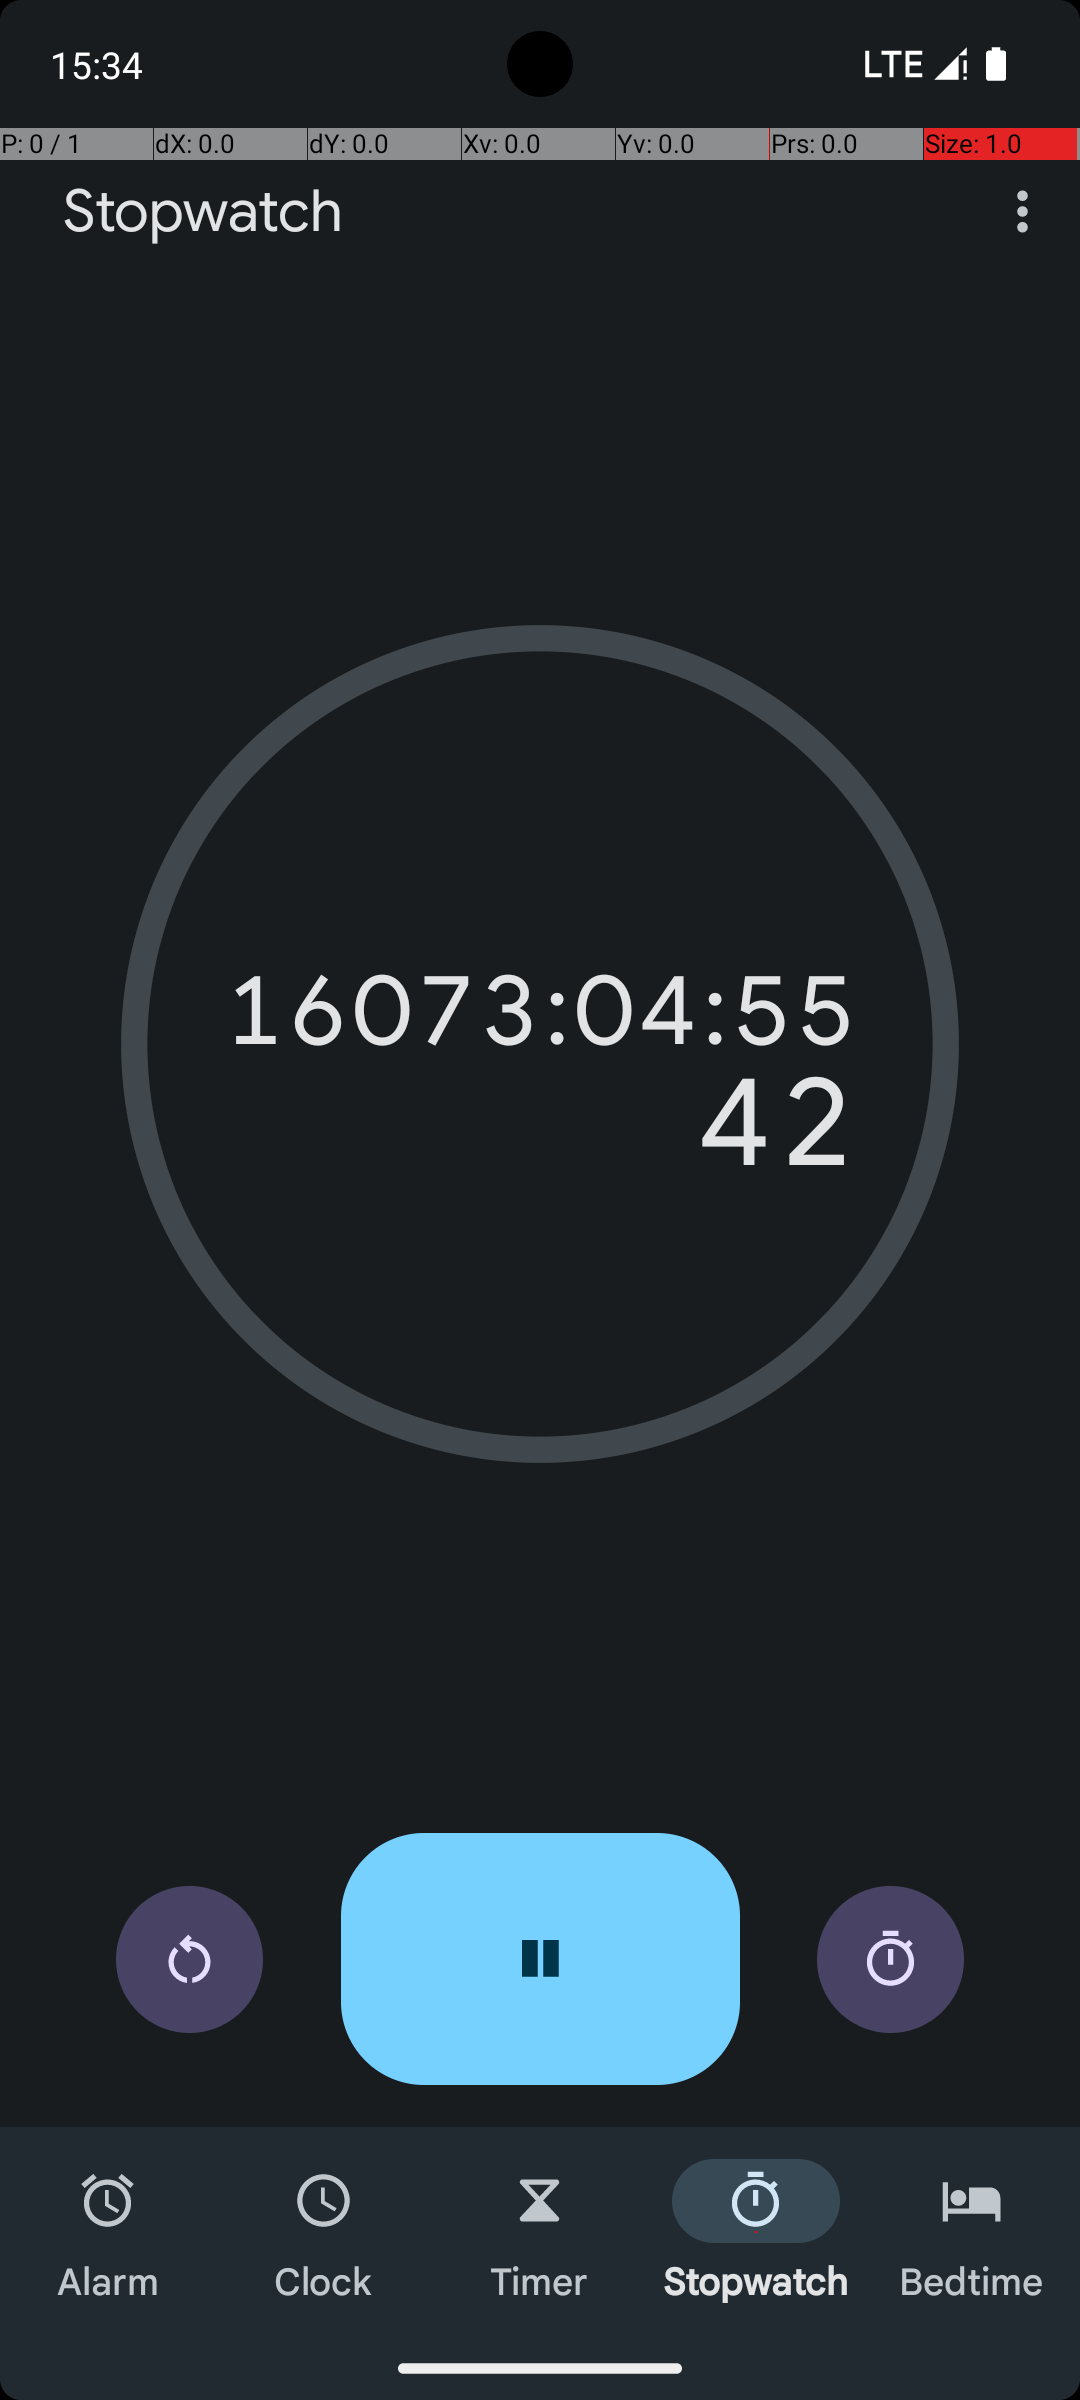  Describe the element at coordinates (540, 1010) in the screenshot. I see `16073:04:46` at that location.